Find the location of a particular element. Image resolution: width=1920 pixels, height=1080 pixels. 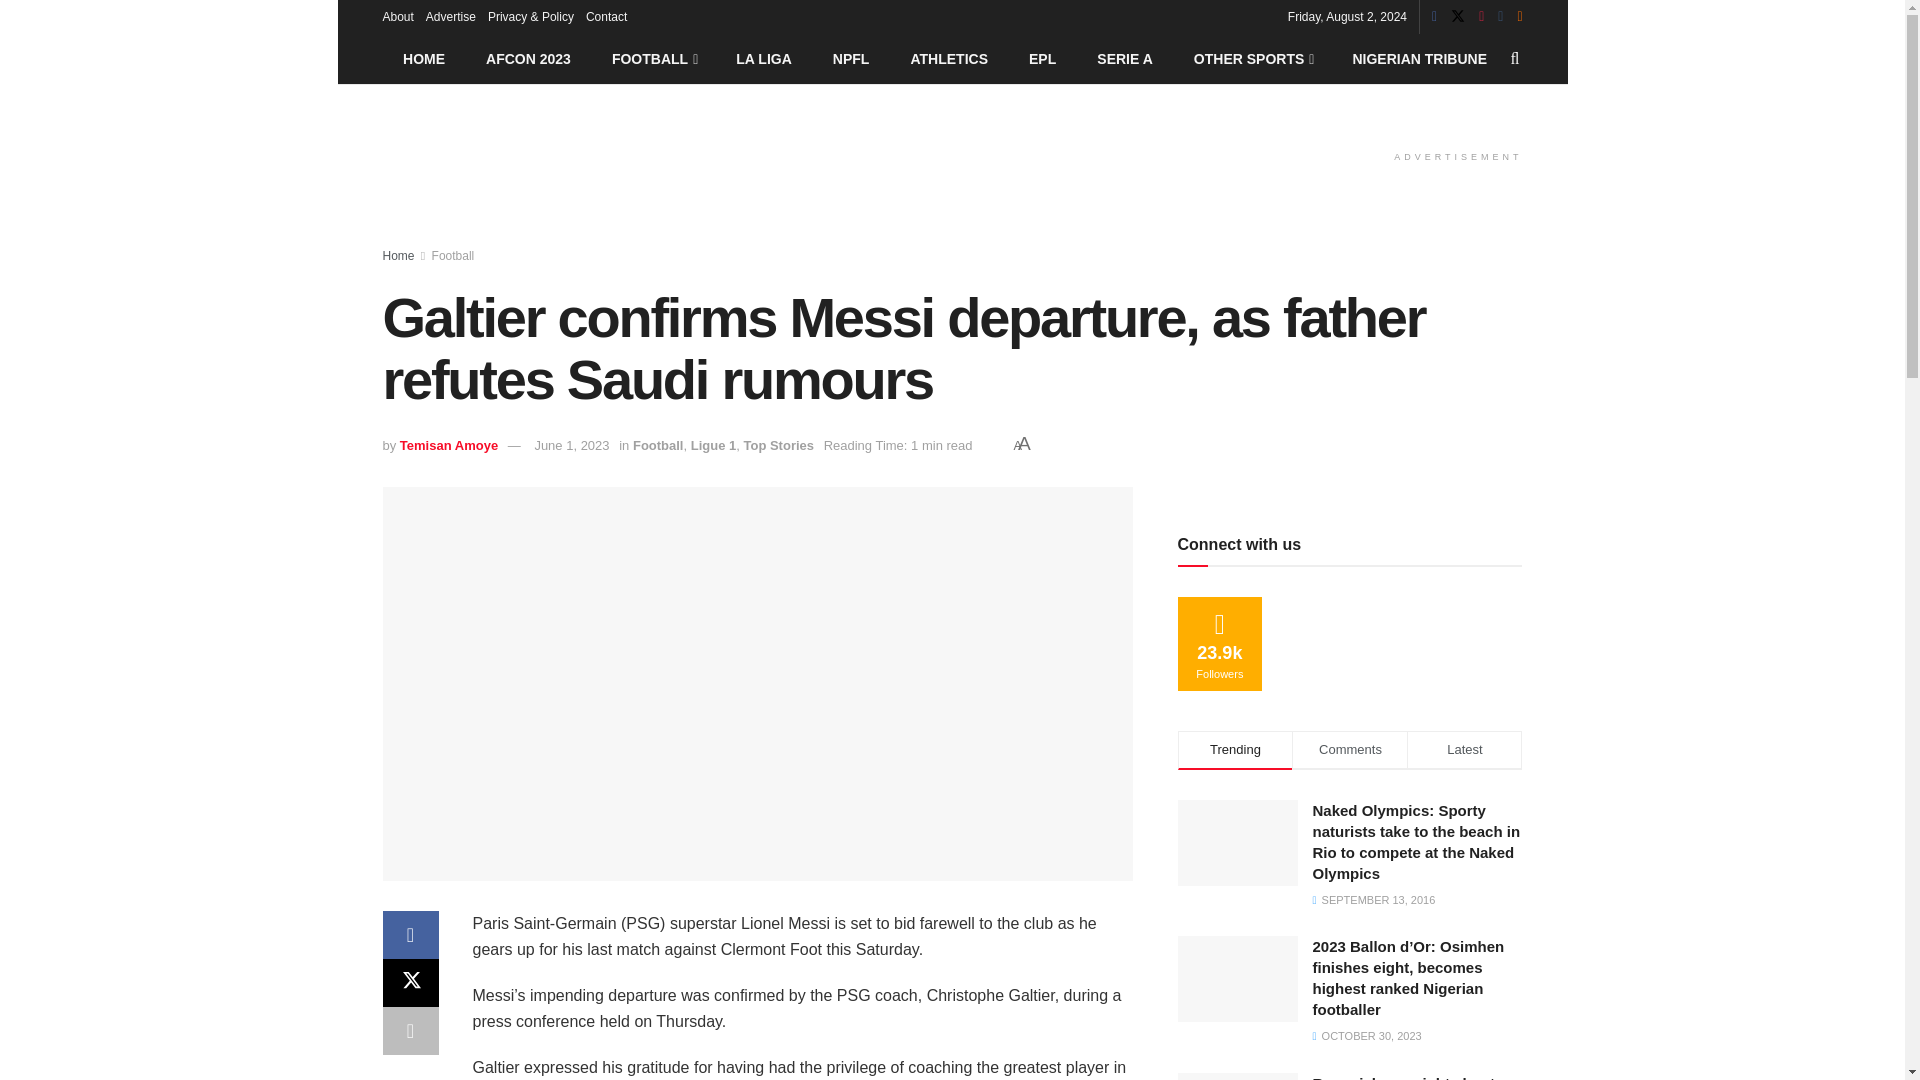

EPL is located at coordinates (1042, 58).